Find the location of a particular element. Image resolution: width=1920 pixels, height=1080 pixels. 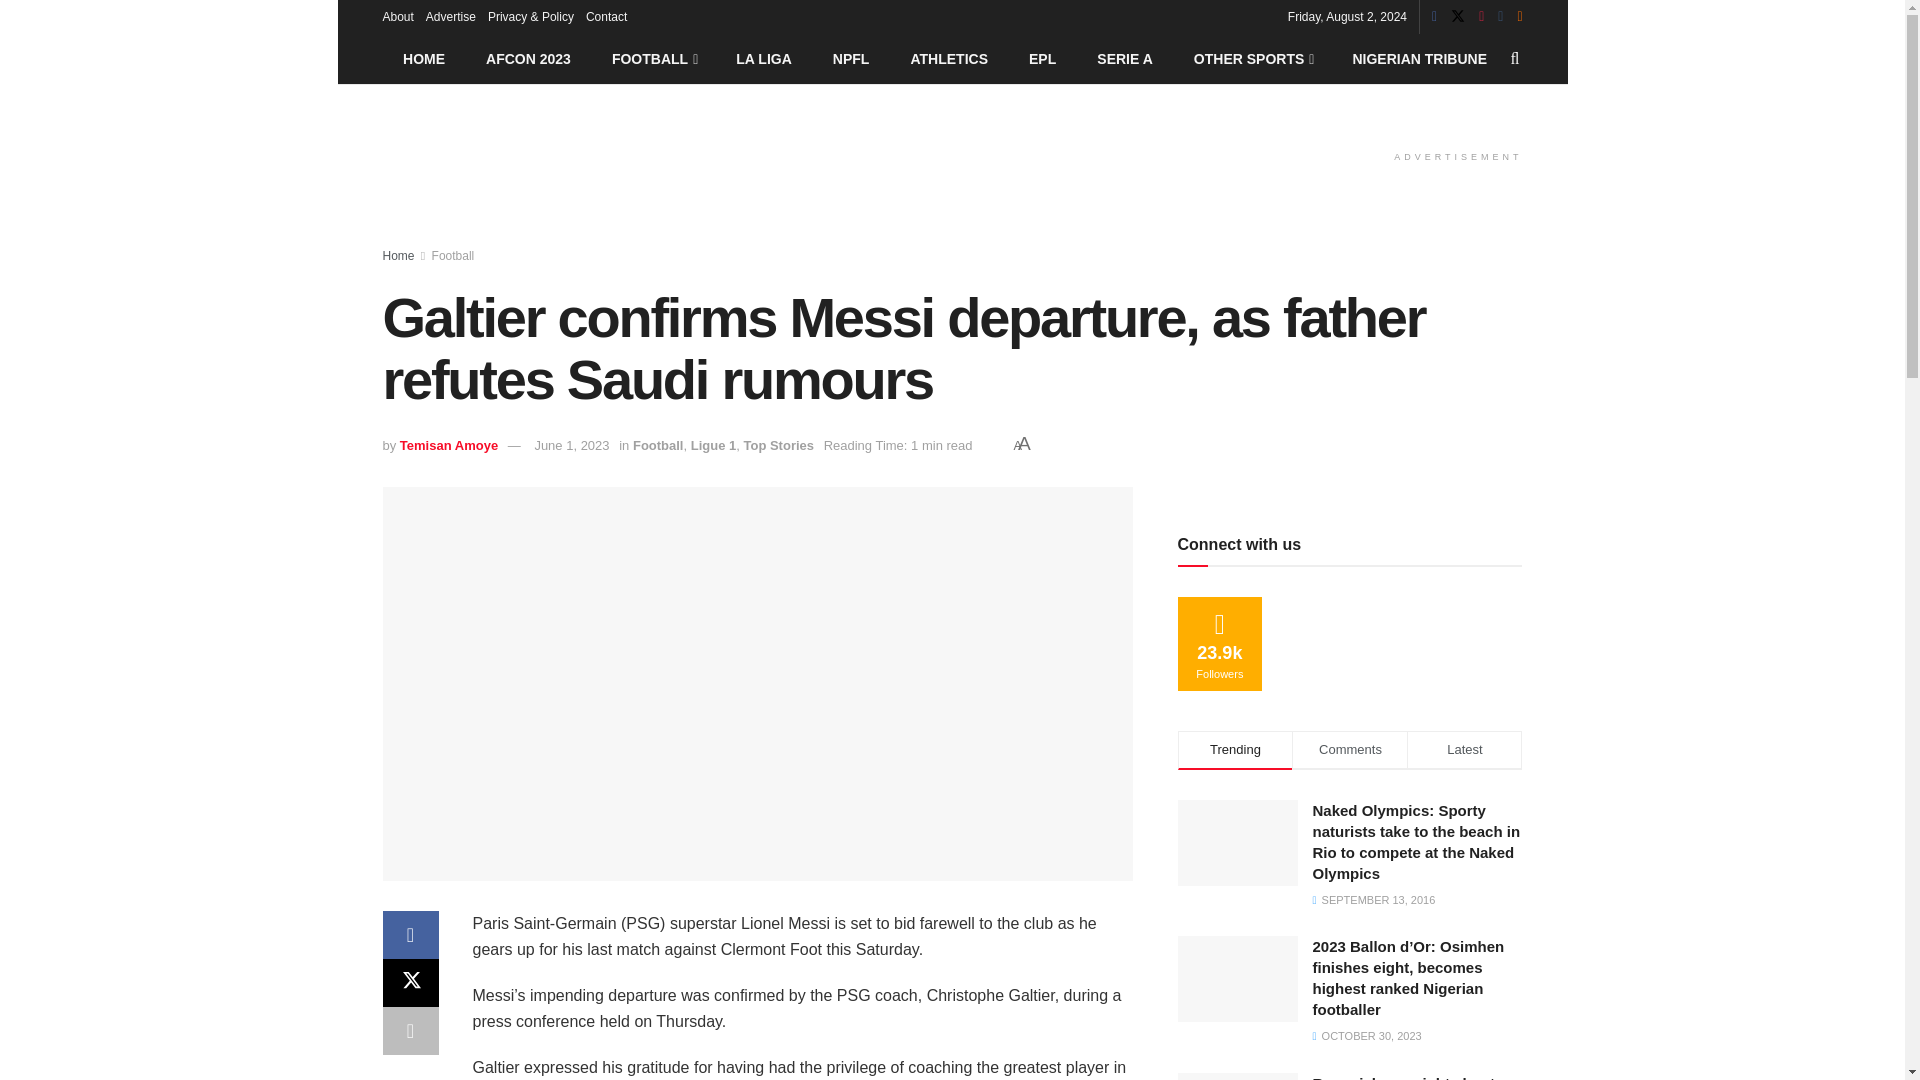

EPL is located at coordinates (1042, 58).